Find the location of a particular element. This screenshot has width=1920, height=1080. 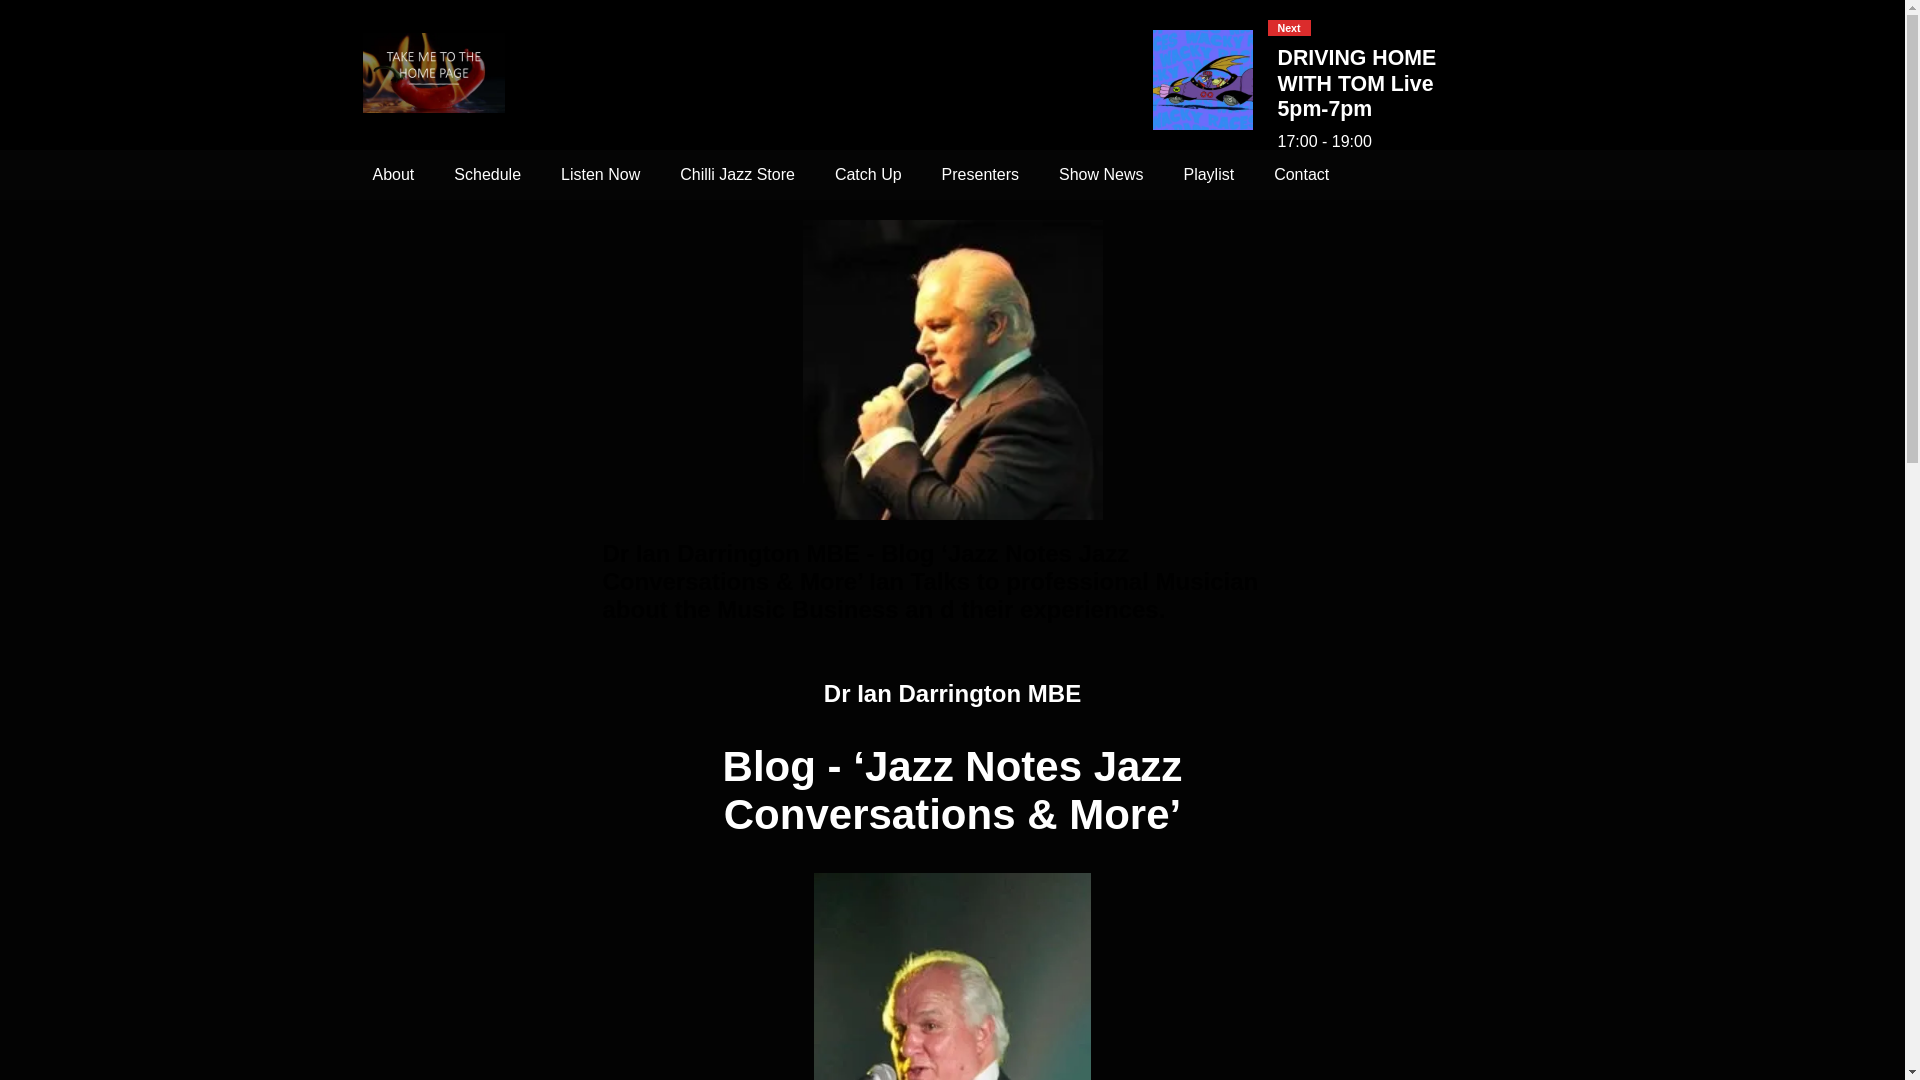

About is located at coordinates (392, 174).